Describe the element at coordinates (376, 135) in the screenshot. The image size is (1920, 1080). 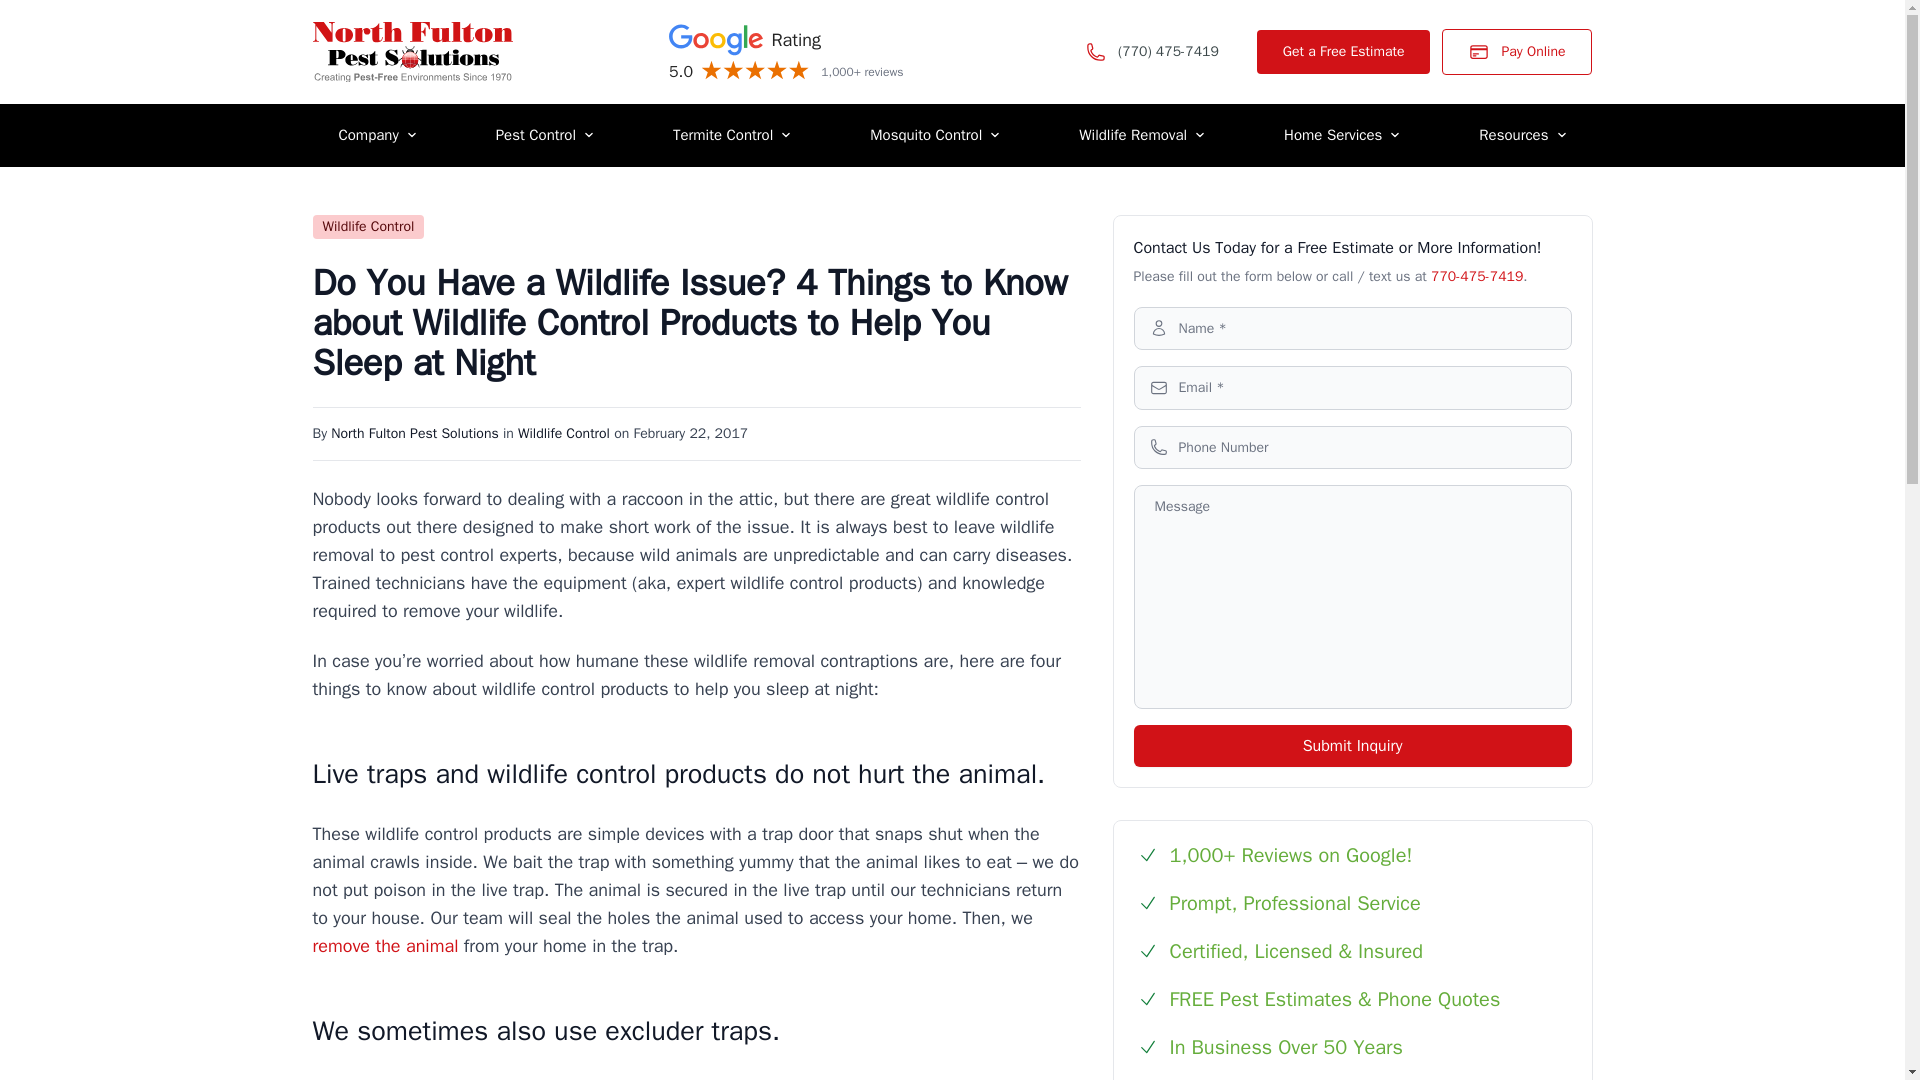
I see `Company` at that location.